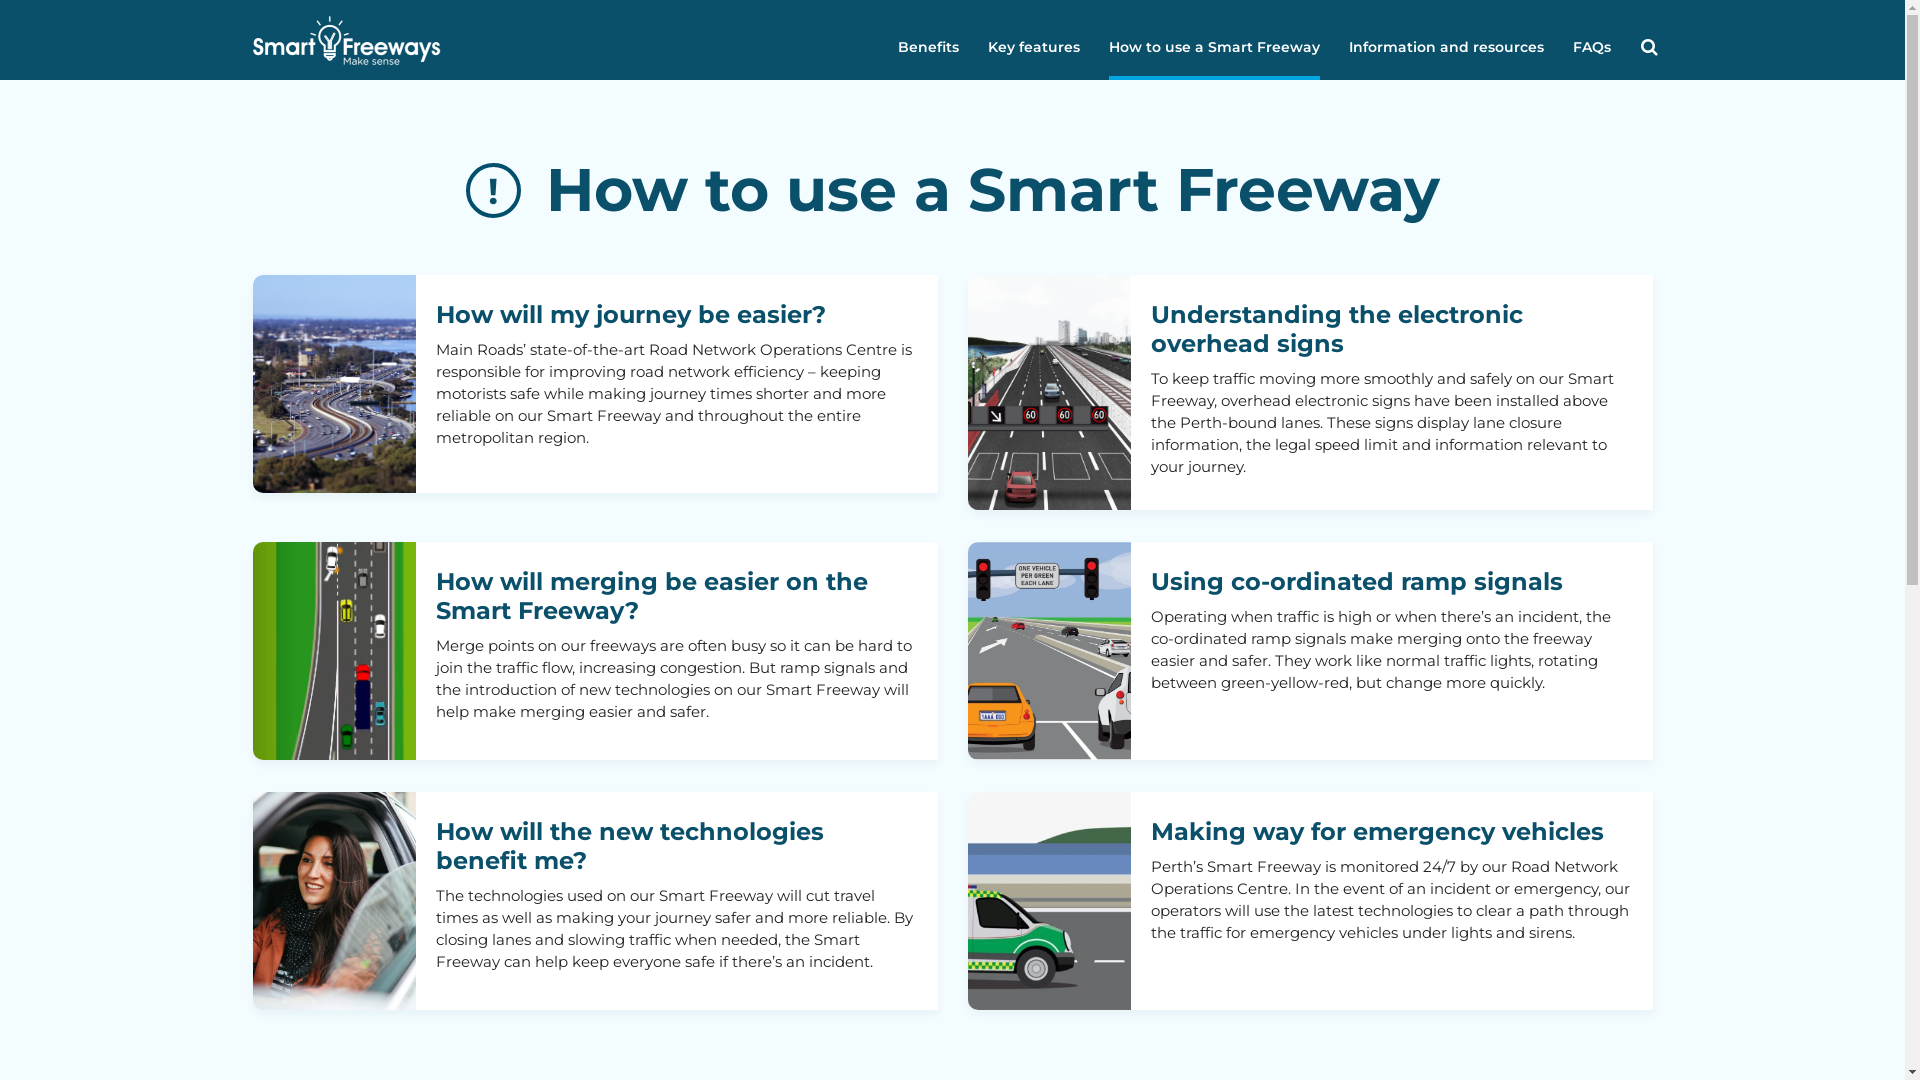 Image resolution: width=1920 pixels, height=1080 pixels. What do you see at coordinates (346, 40) in the screenshot?
I see `Smart Freeways Make Sense` at bounding box center [346, 40].